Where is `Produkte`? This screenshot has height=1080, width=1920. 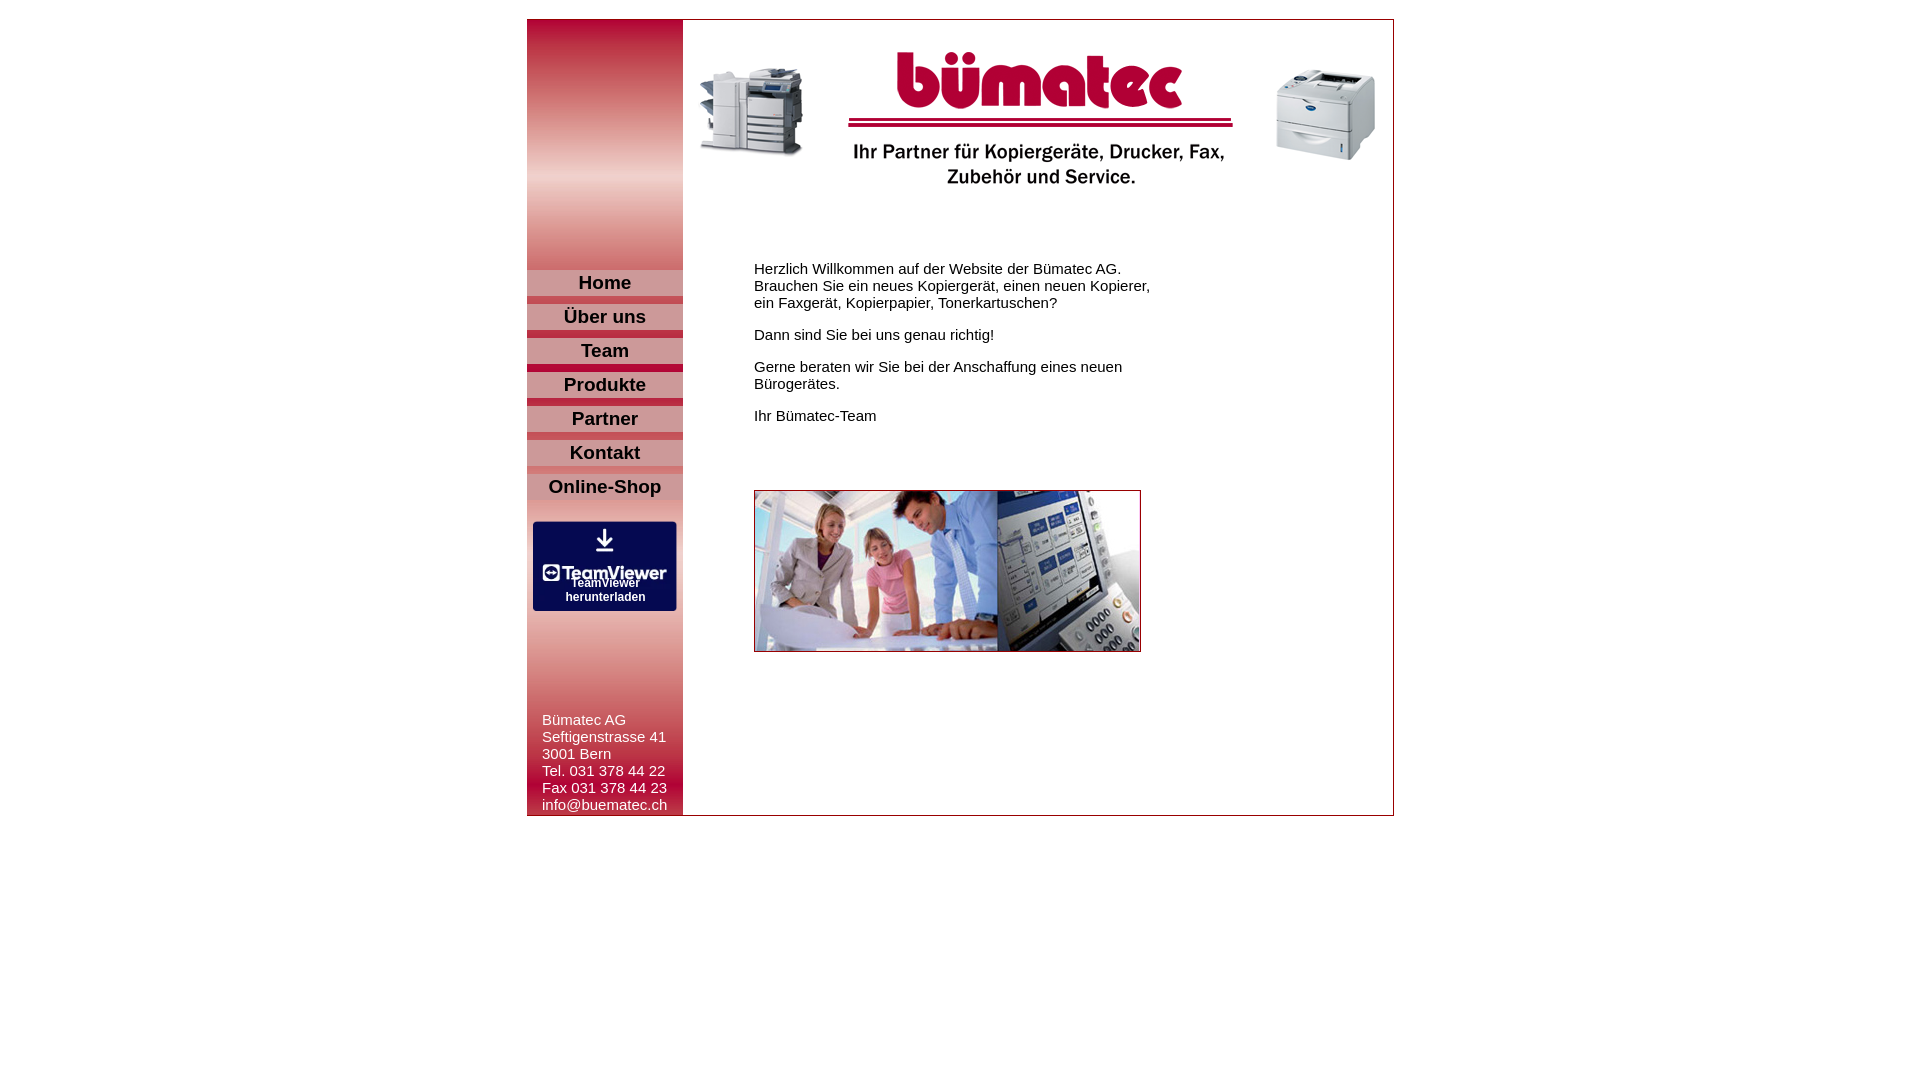
Produkte is located at coordinates (605, 385).